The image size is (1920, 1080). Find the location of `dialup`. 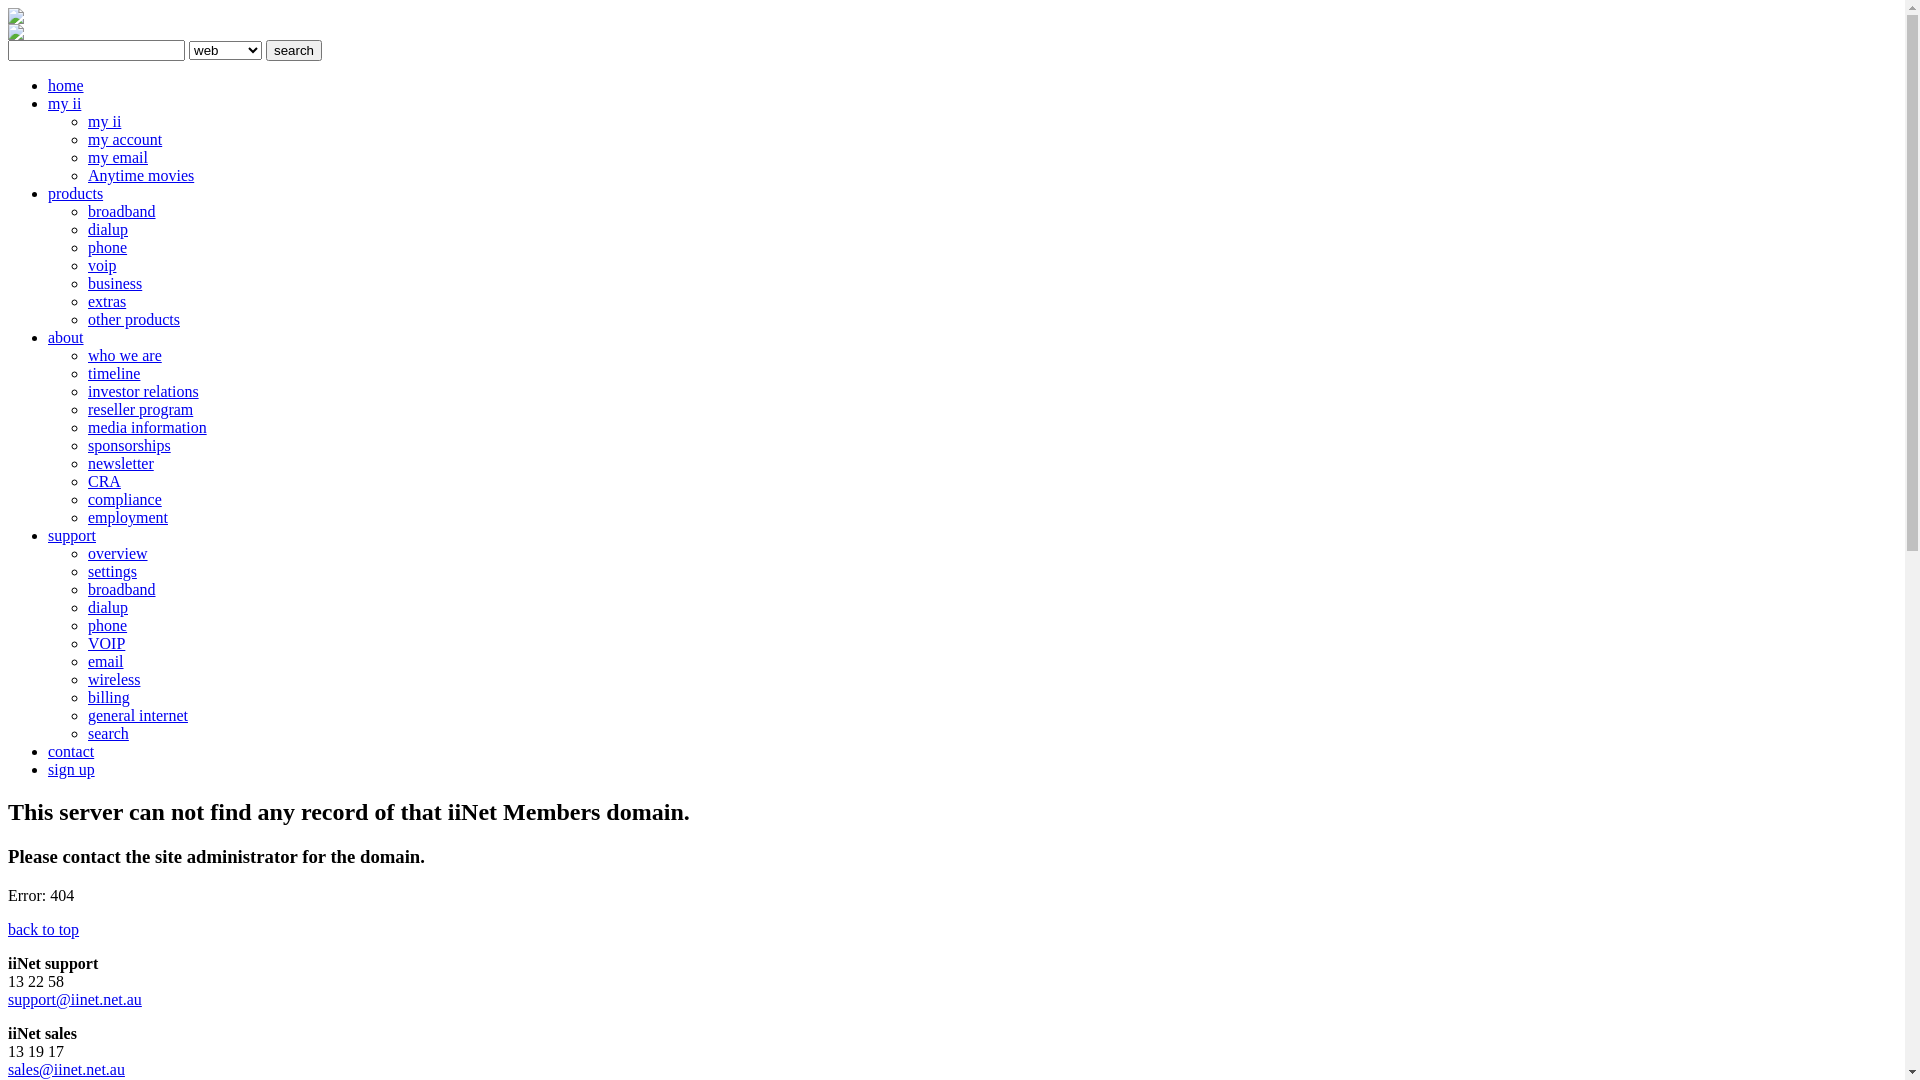

dialup is located at coordinates (108, 230).